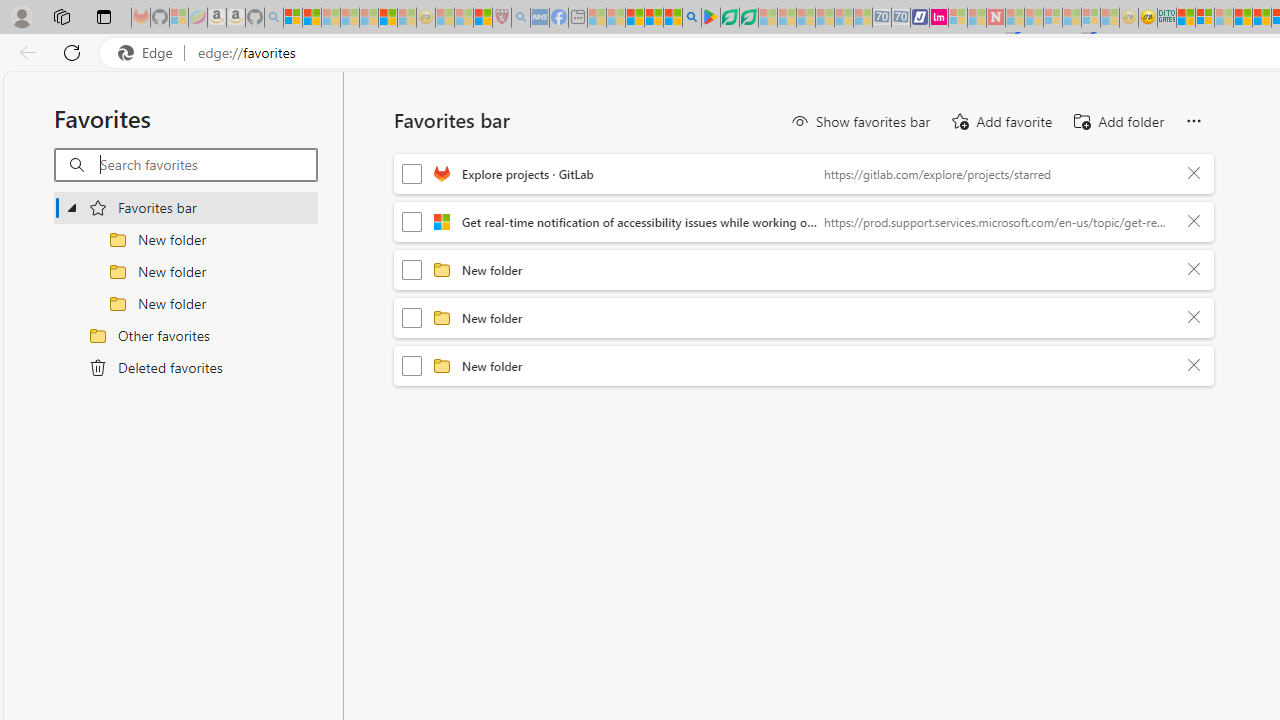  I want to click on Latest Politics News & Archive | Newsweek.com - Sleeping, so click(995, 18).